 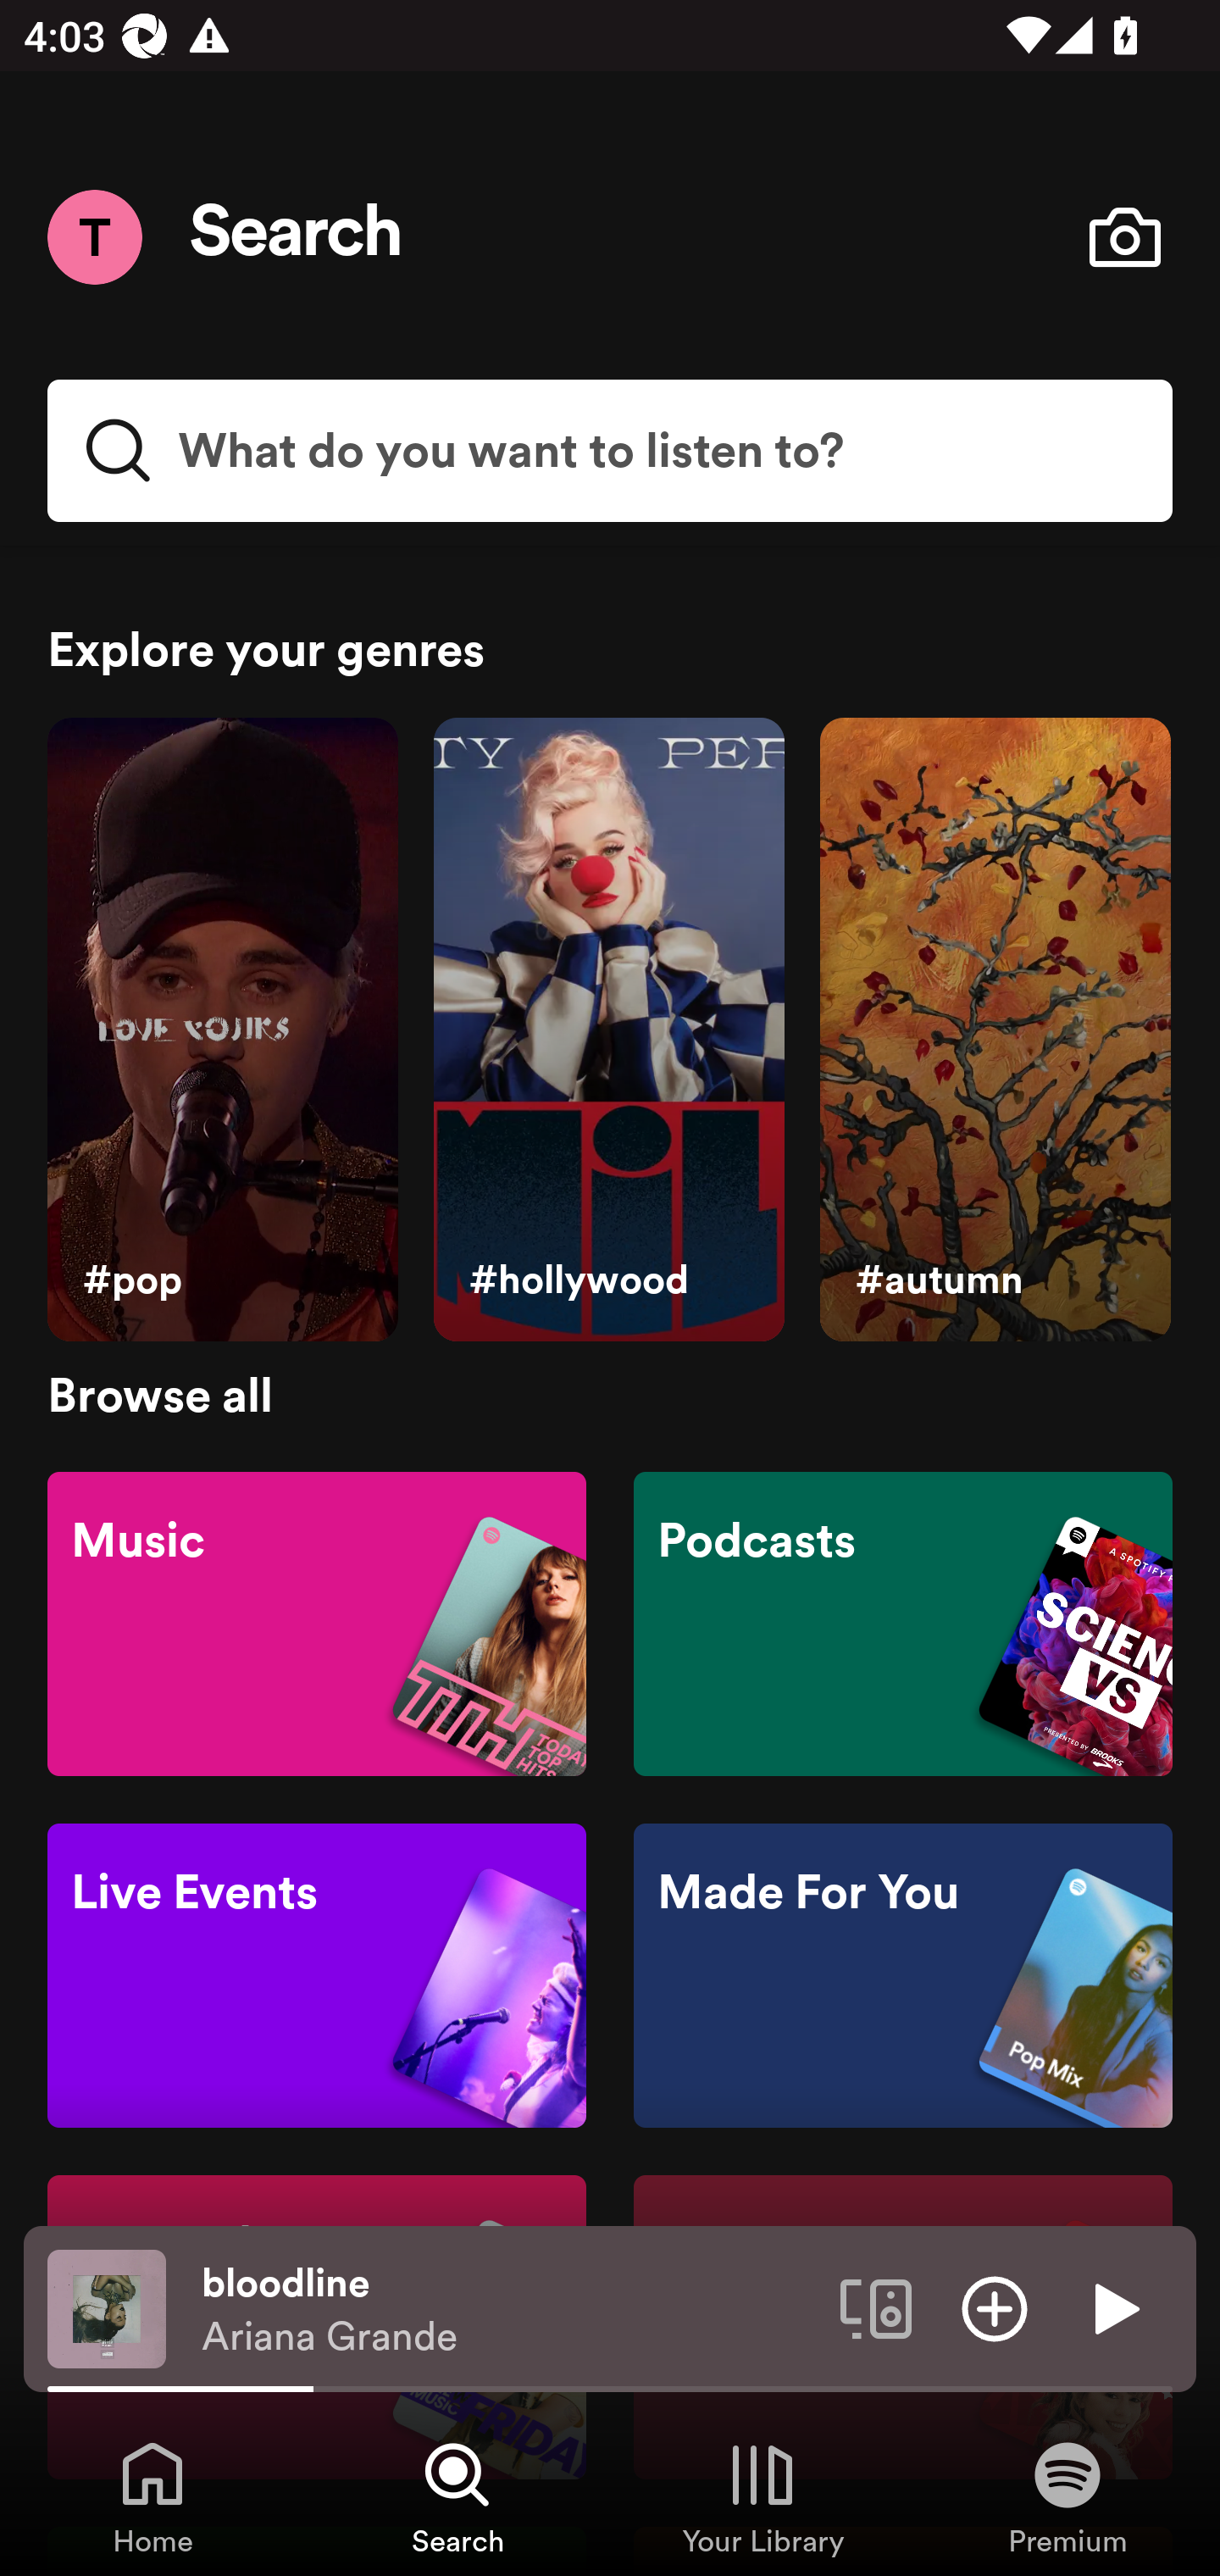 What do you see at coordinates (762, 2496) in the screenshot?
I see `Your Library, Tab 3 of 4 Your Library Your Library` at bounding box center [762, 2496].